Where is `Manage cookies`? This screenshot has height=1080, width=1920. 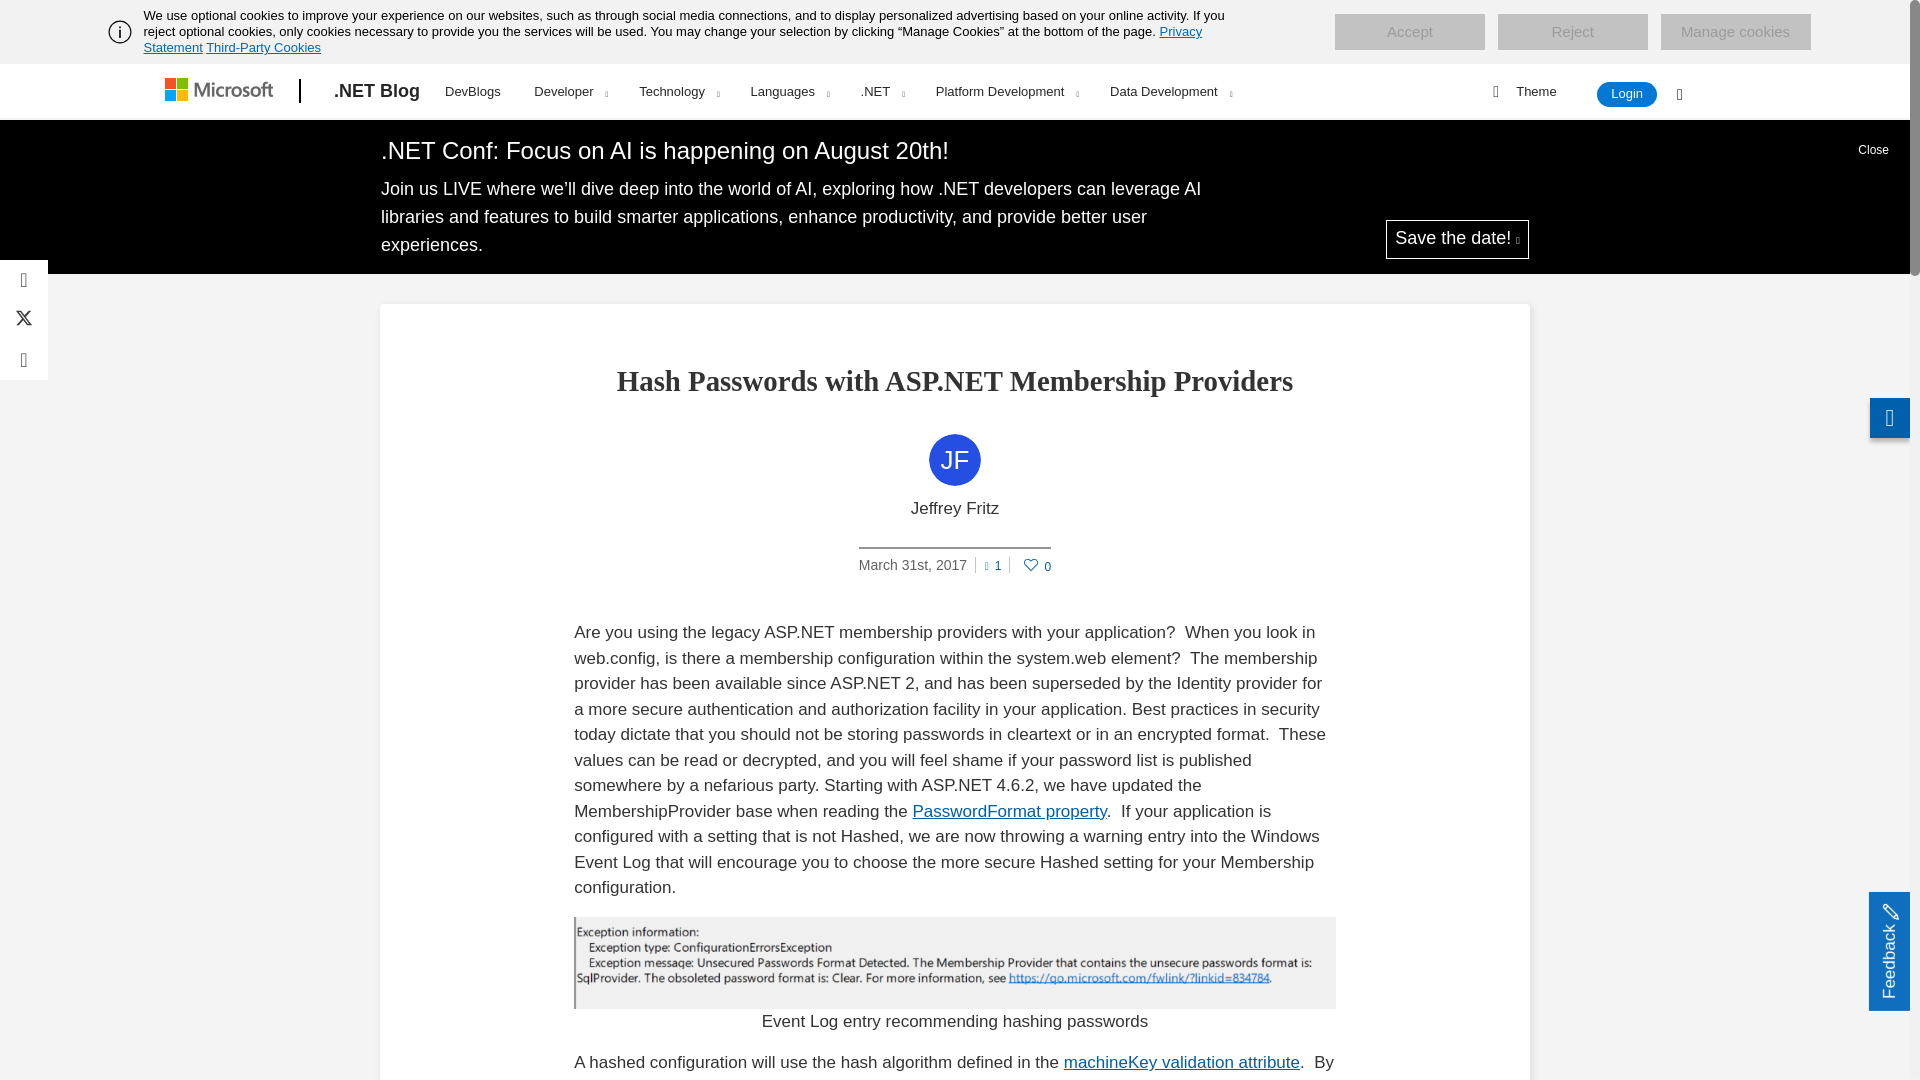 Manage cookies is located at coordinates (1735, 32).